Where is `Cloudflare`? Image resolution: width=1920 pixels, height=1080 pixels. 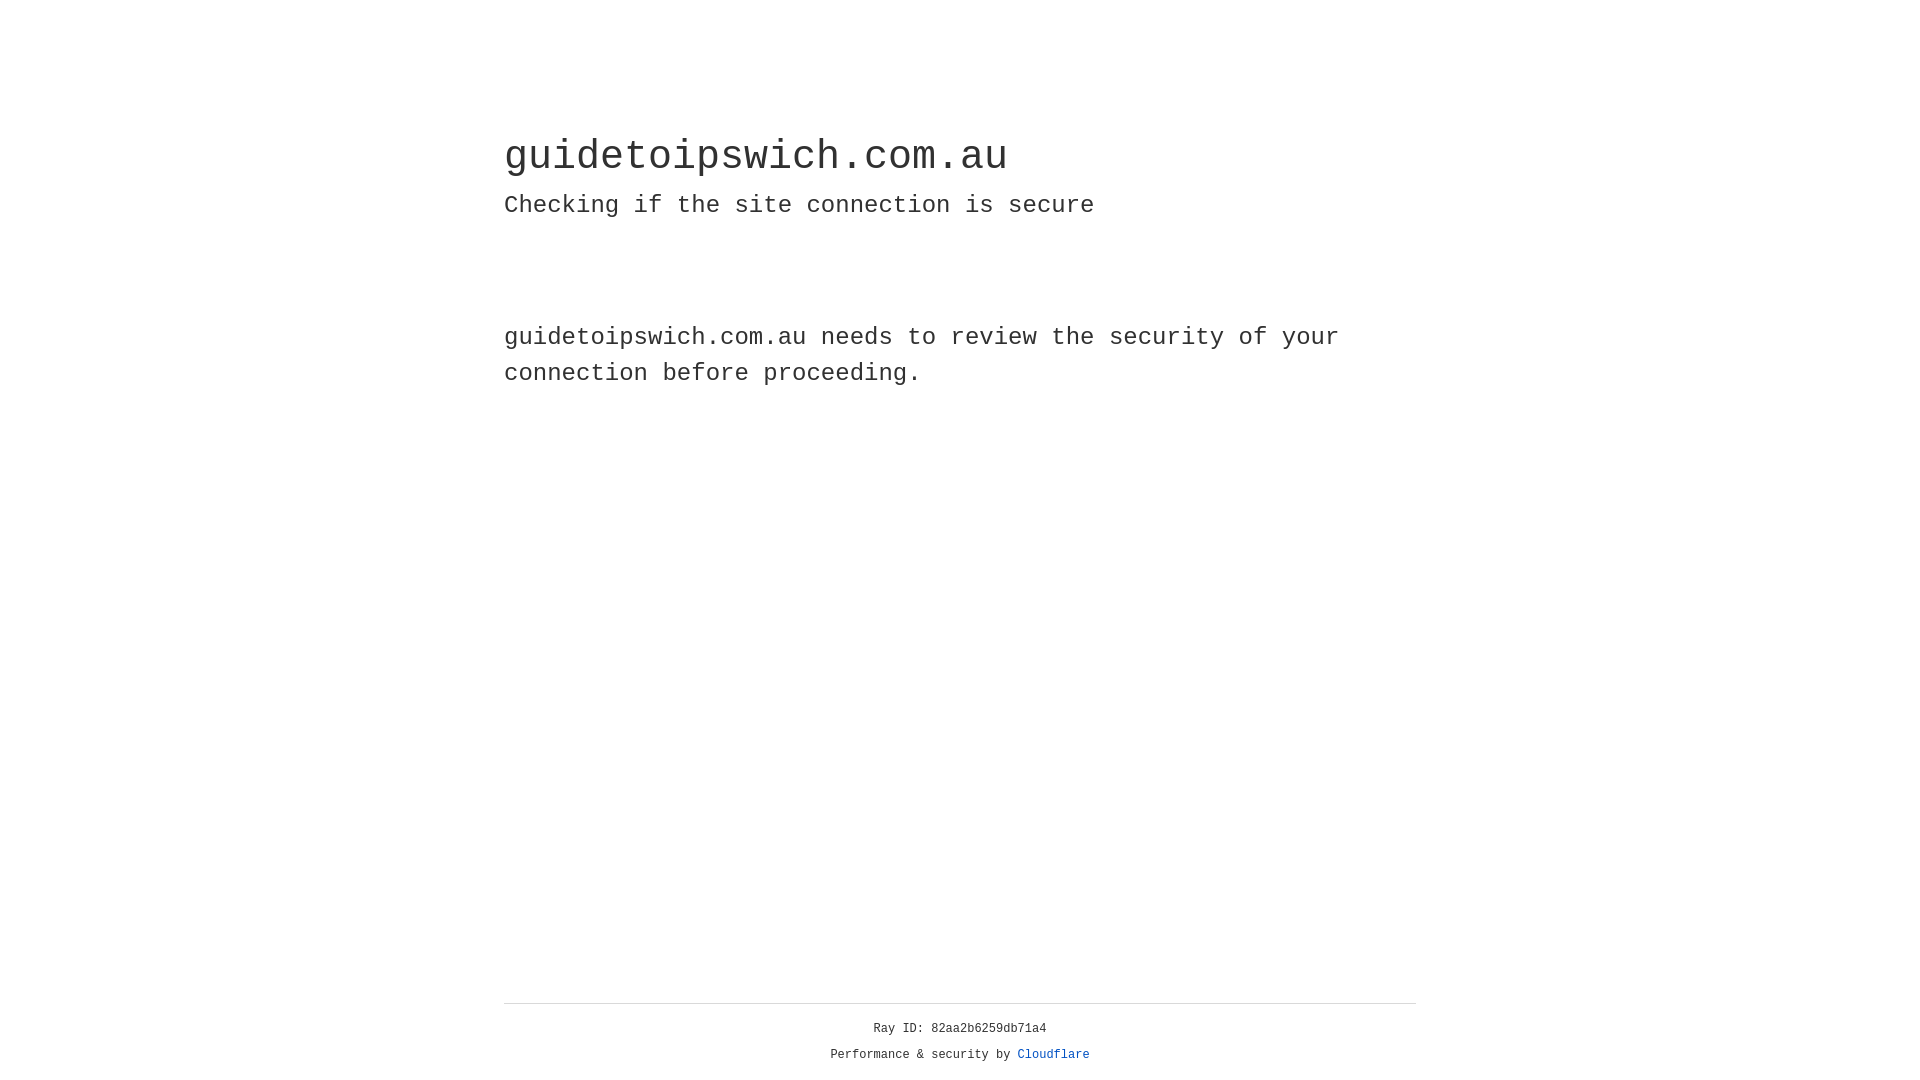
Cloudflare is located at coordinates (1054, 1055).